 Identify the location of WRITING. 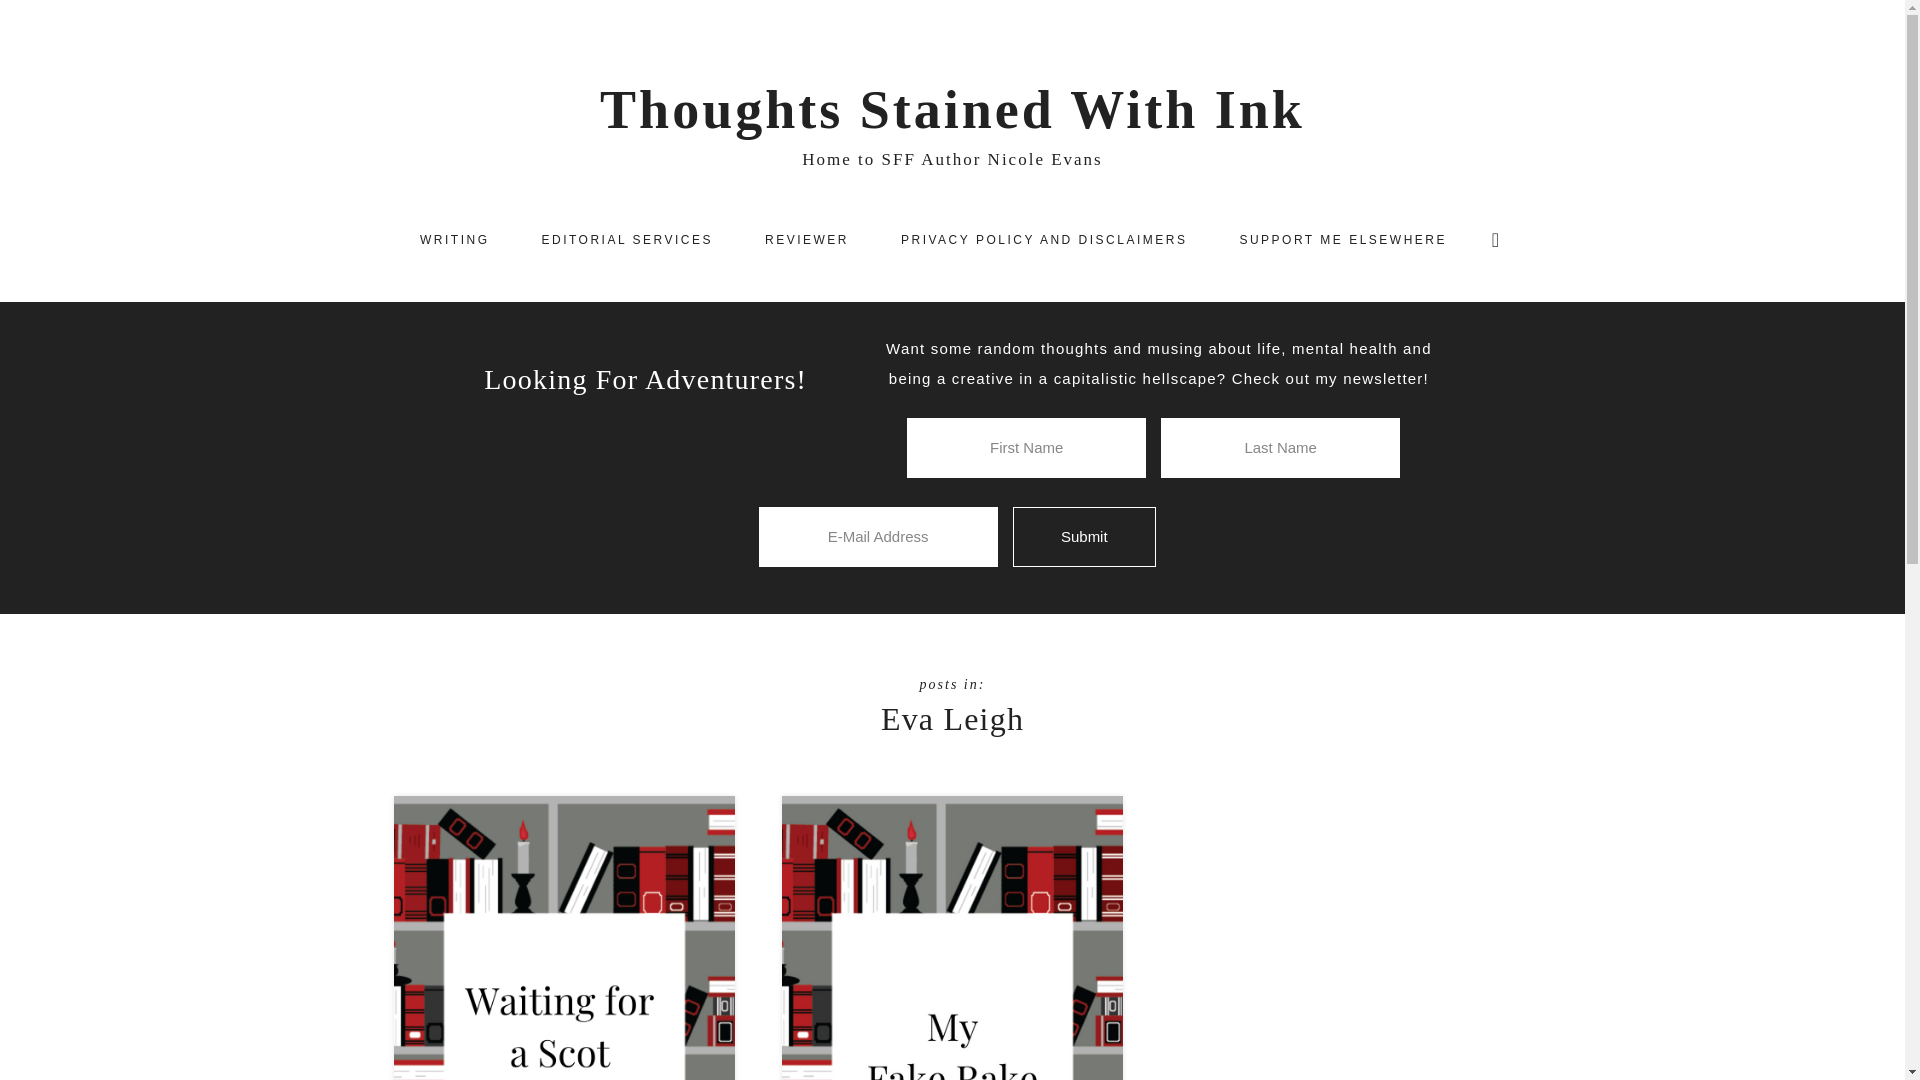
(454, 240).